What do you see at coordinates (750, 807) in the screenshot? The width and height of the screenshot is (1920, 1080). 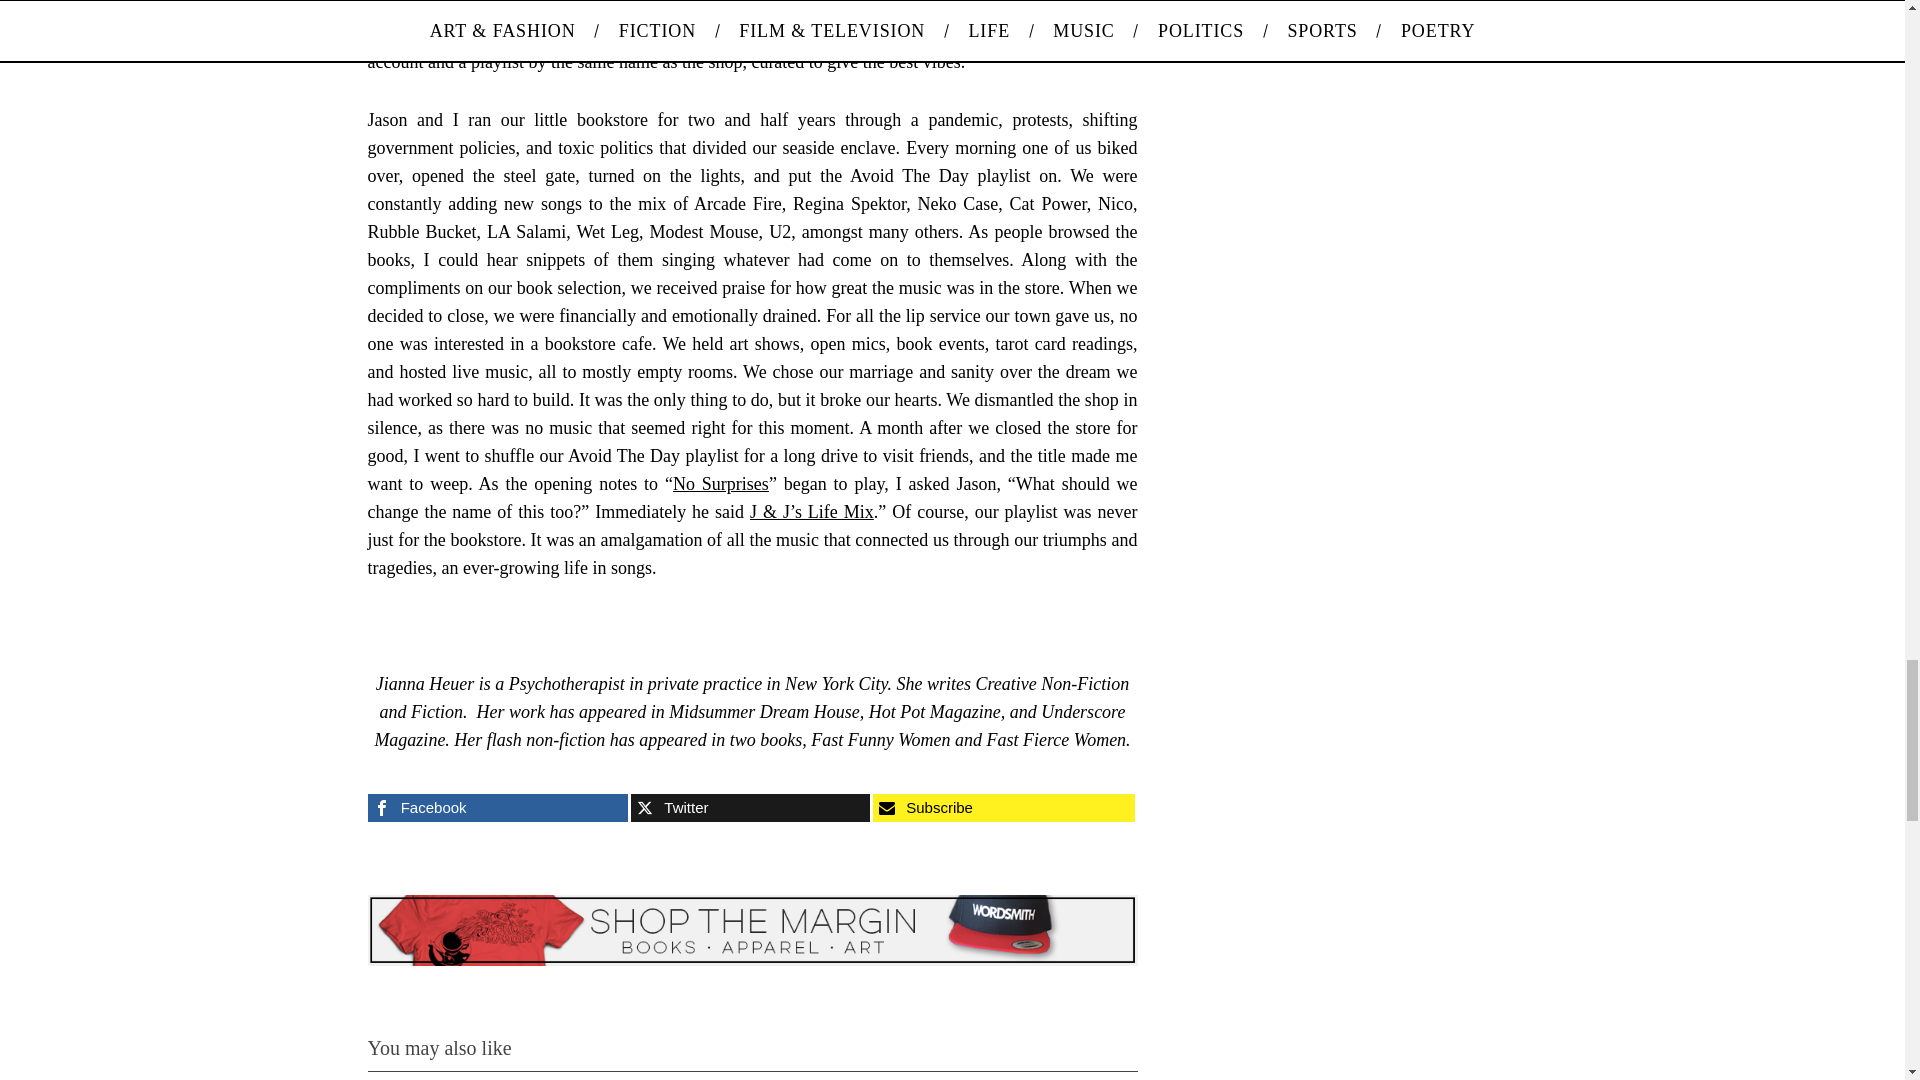 I see `Twitter` at bounding box center [750, 807].